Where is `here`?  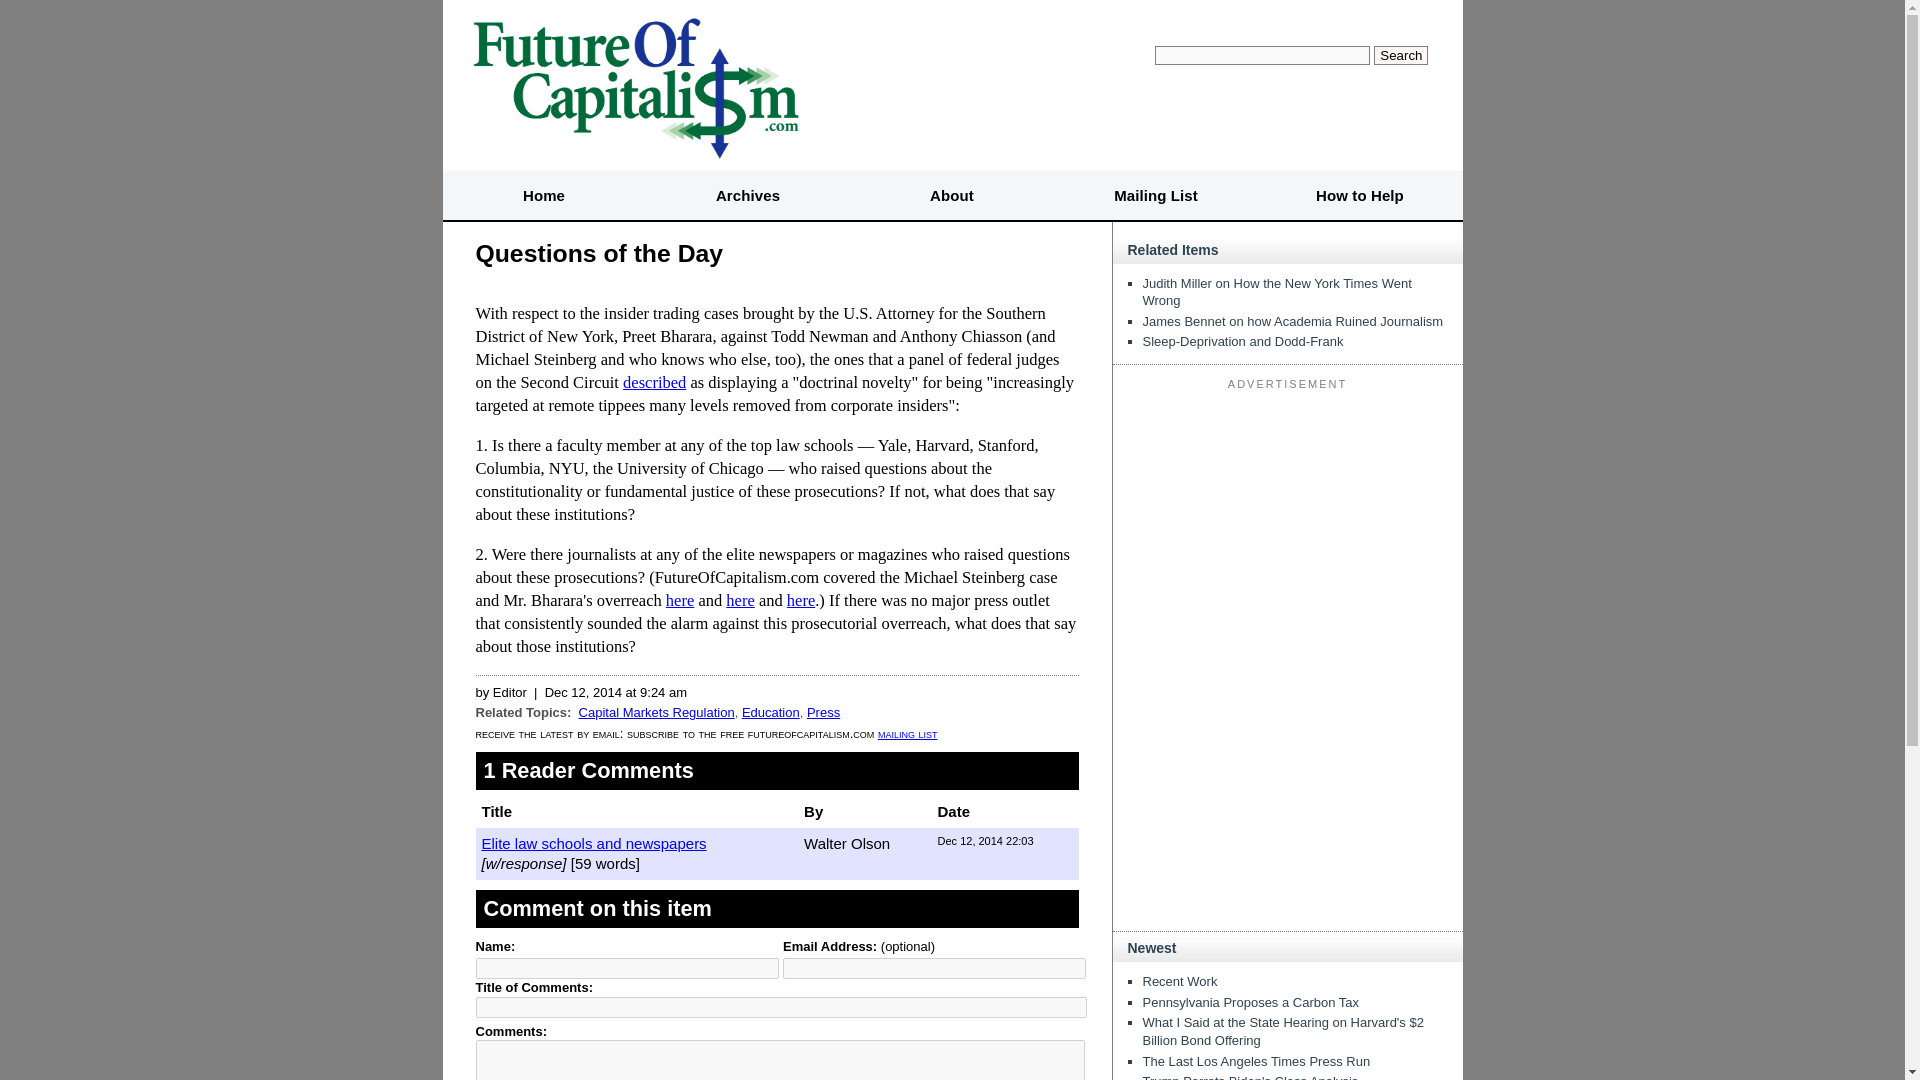 here is located at coordinates (740, 600).